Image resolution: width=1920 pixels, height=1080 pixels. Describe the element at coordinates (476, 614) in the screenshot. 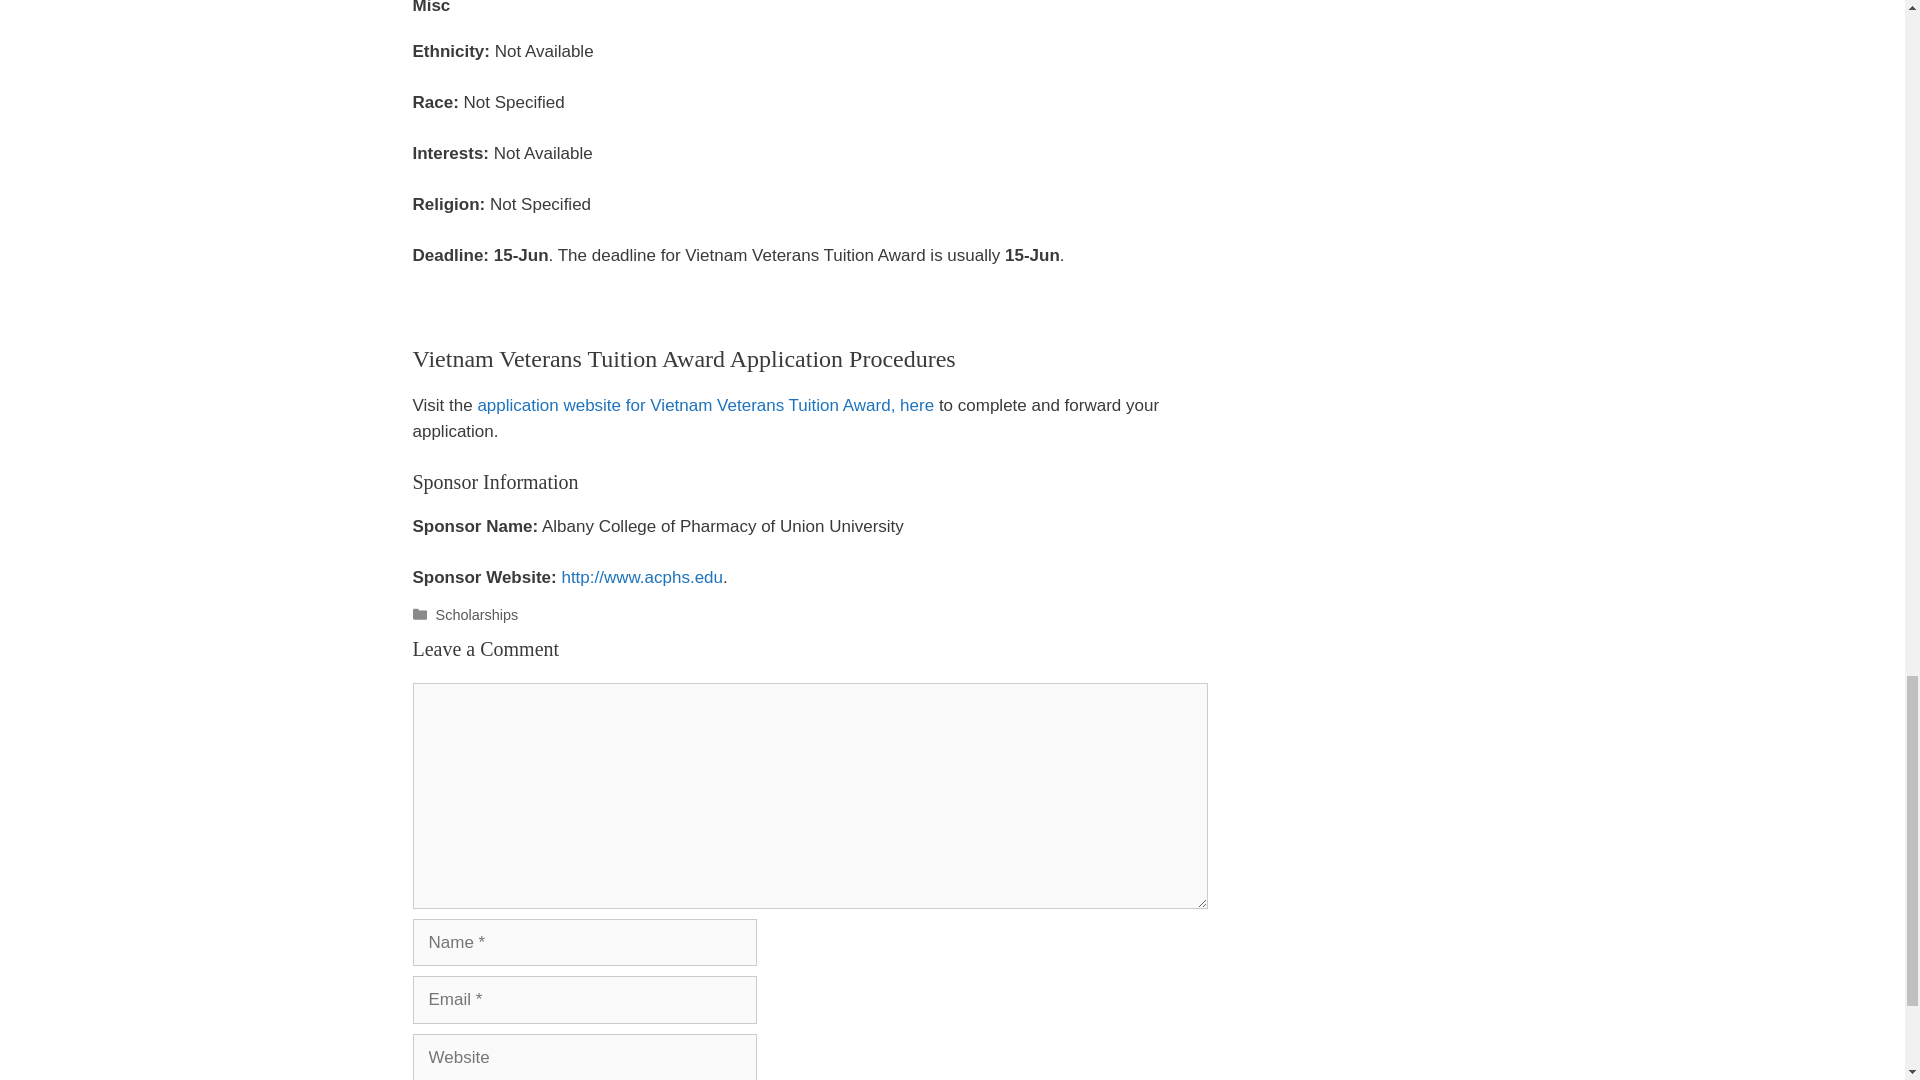

I see `Scholarships` at that location.